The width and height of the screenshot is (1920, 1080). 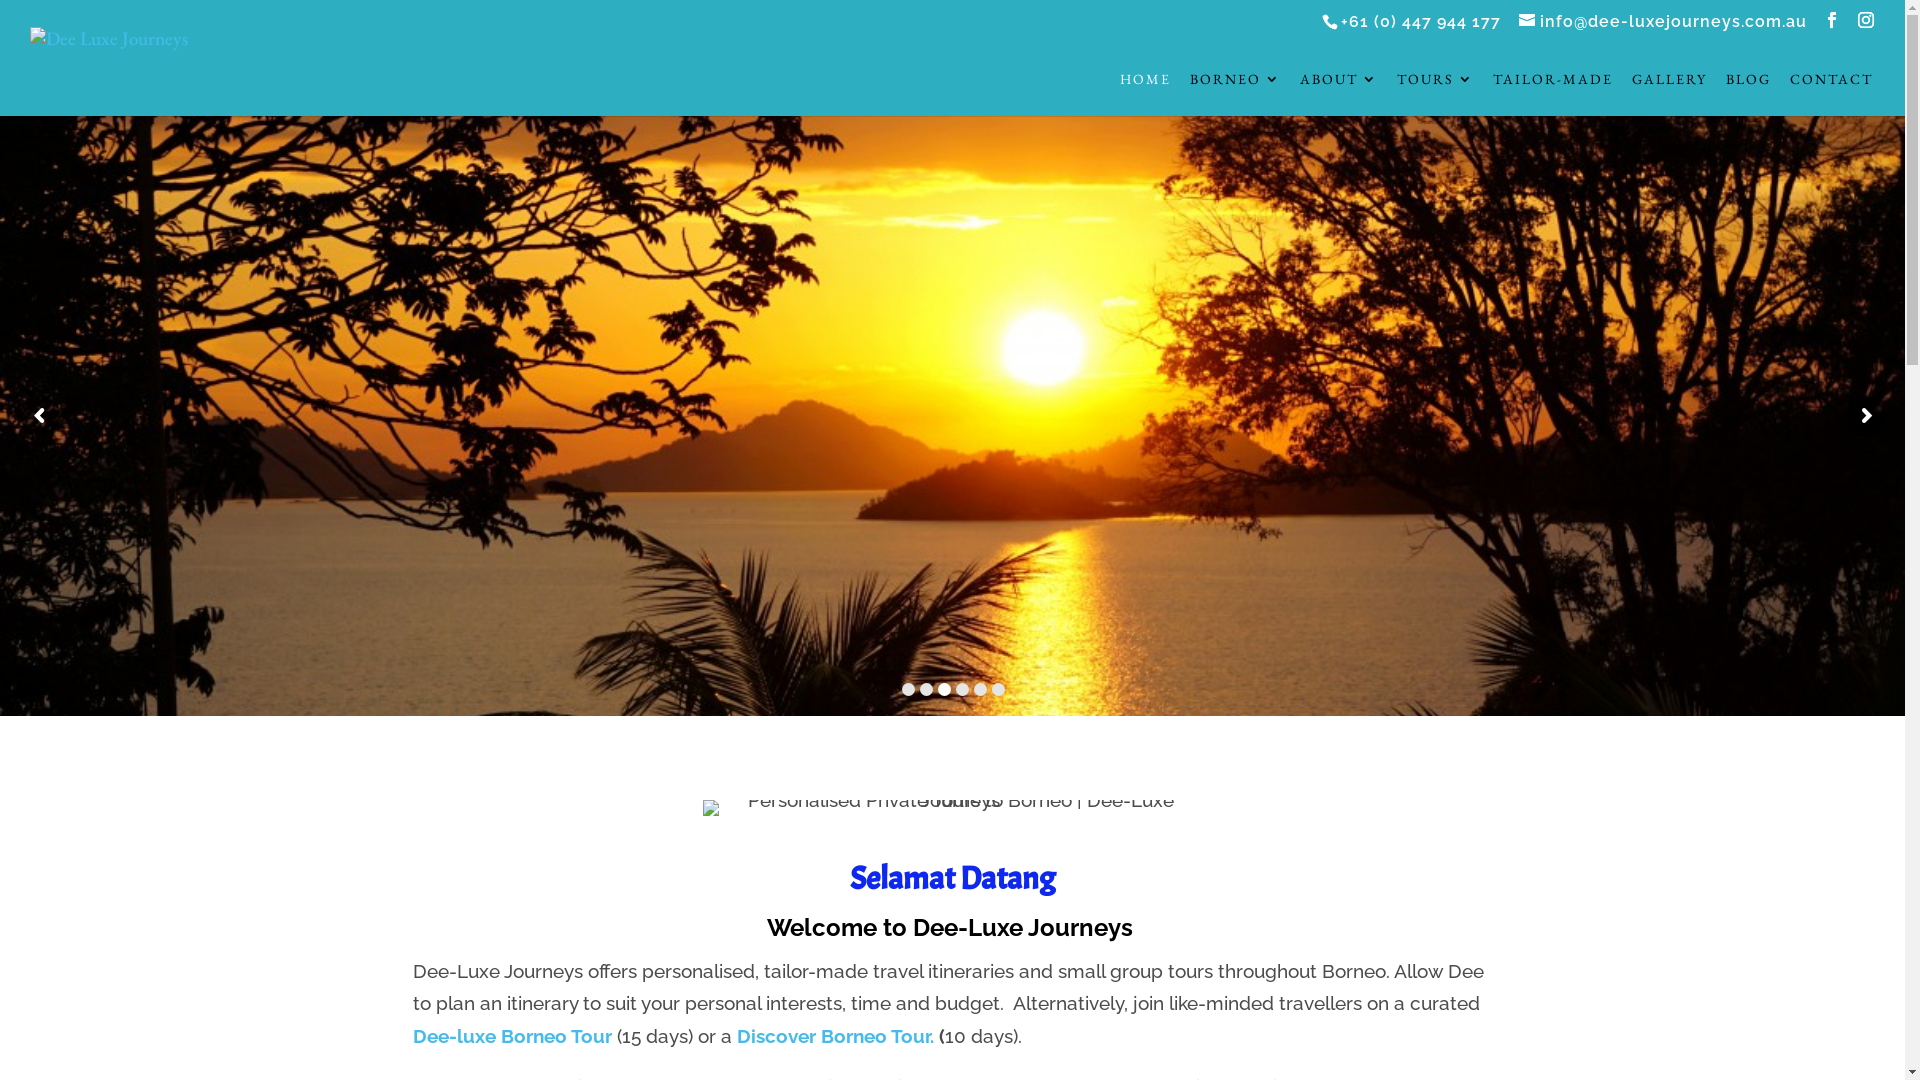 I want to click on info@dee-luxejourneys.com.au, so click(x=1663, y=22).